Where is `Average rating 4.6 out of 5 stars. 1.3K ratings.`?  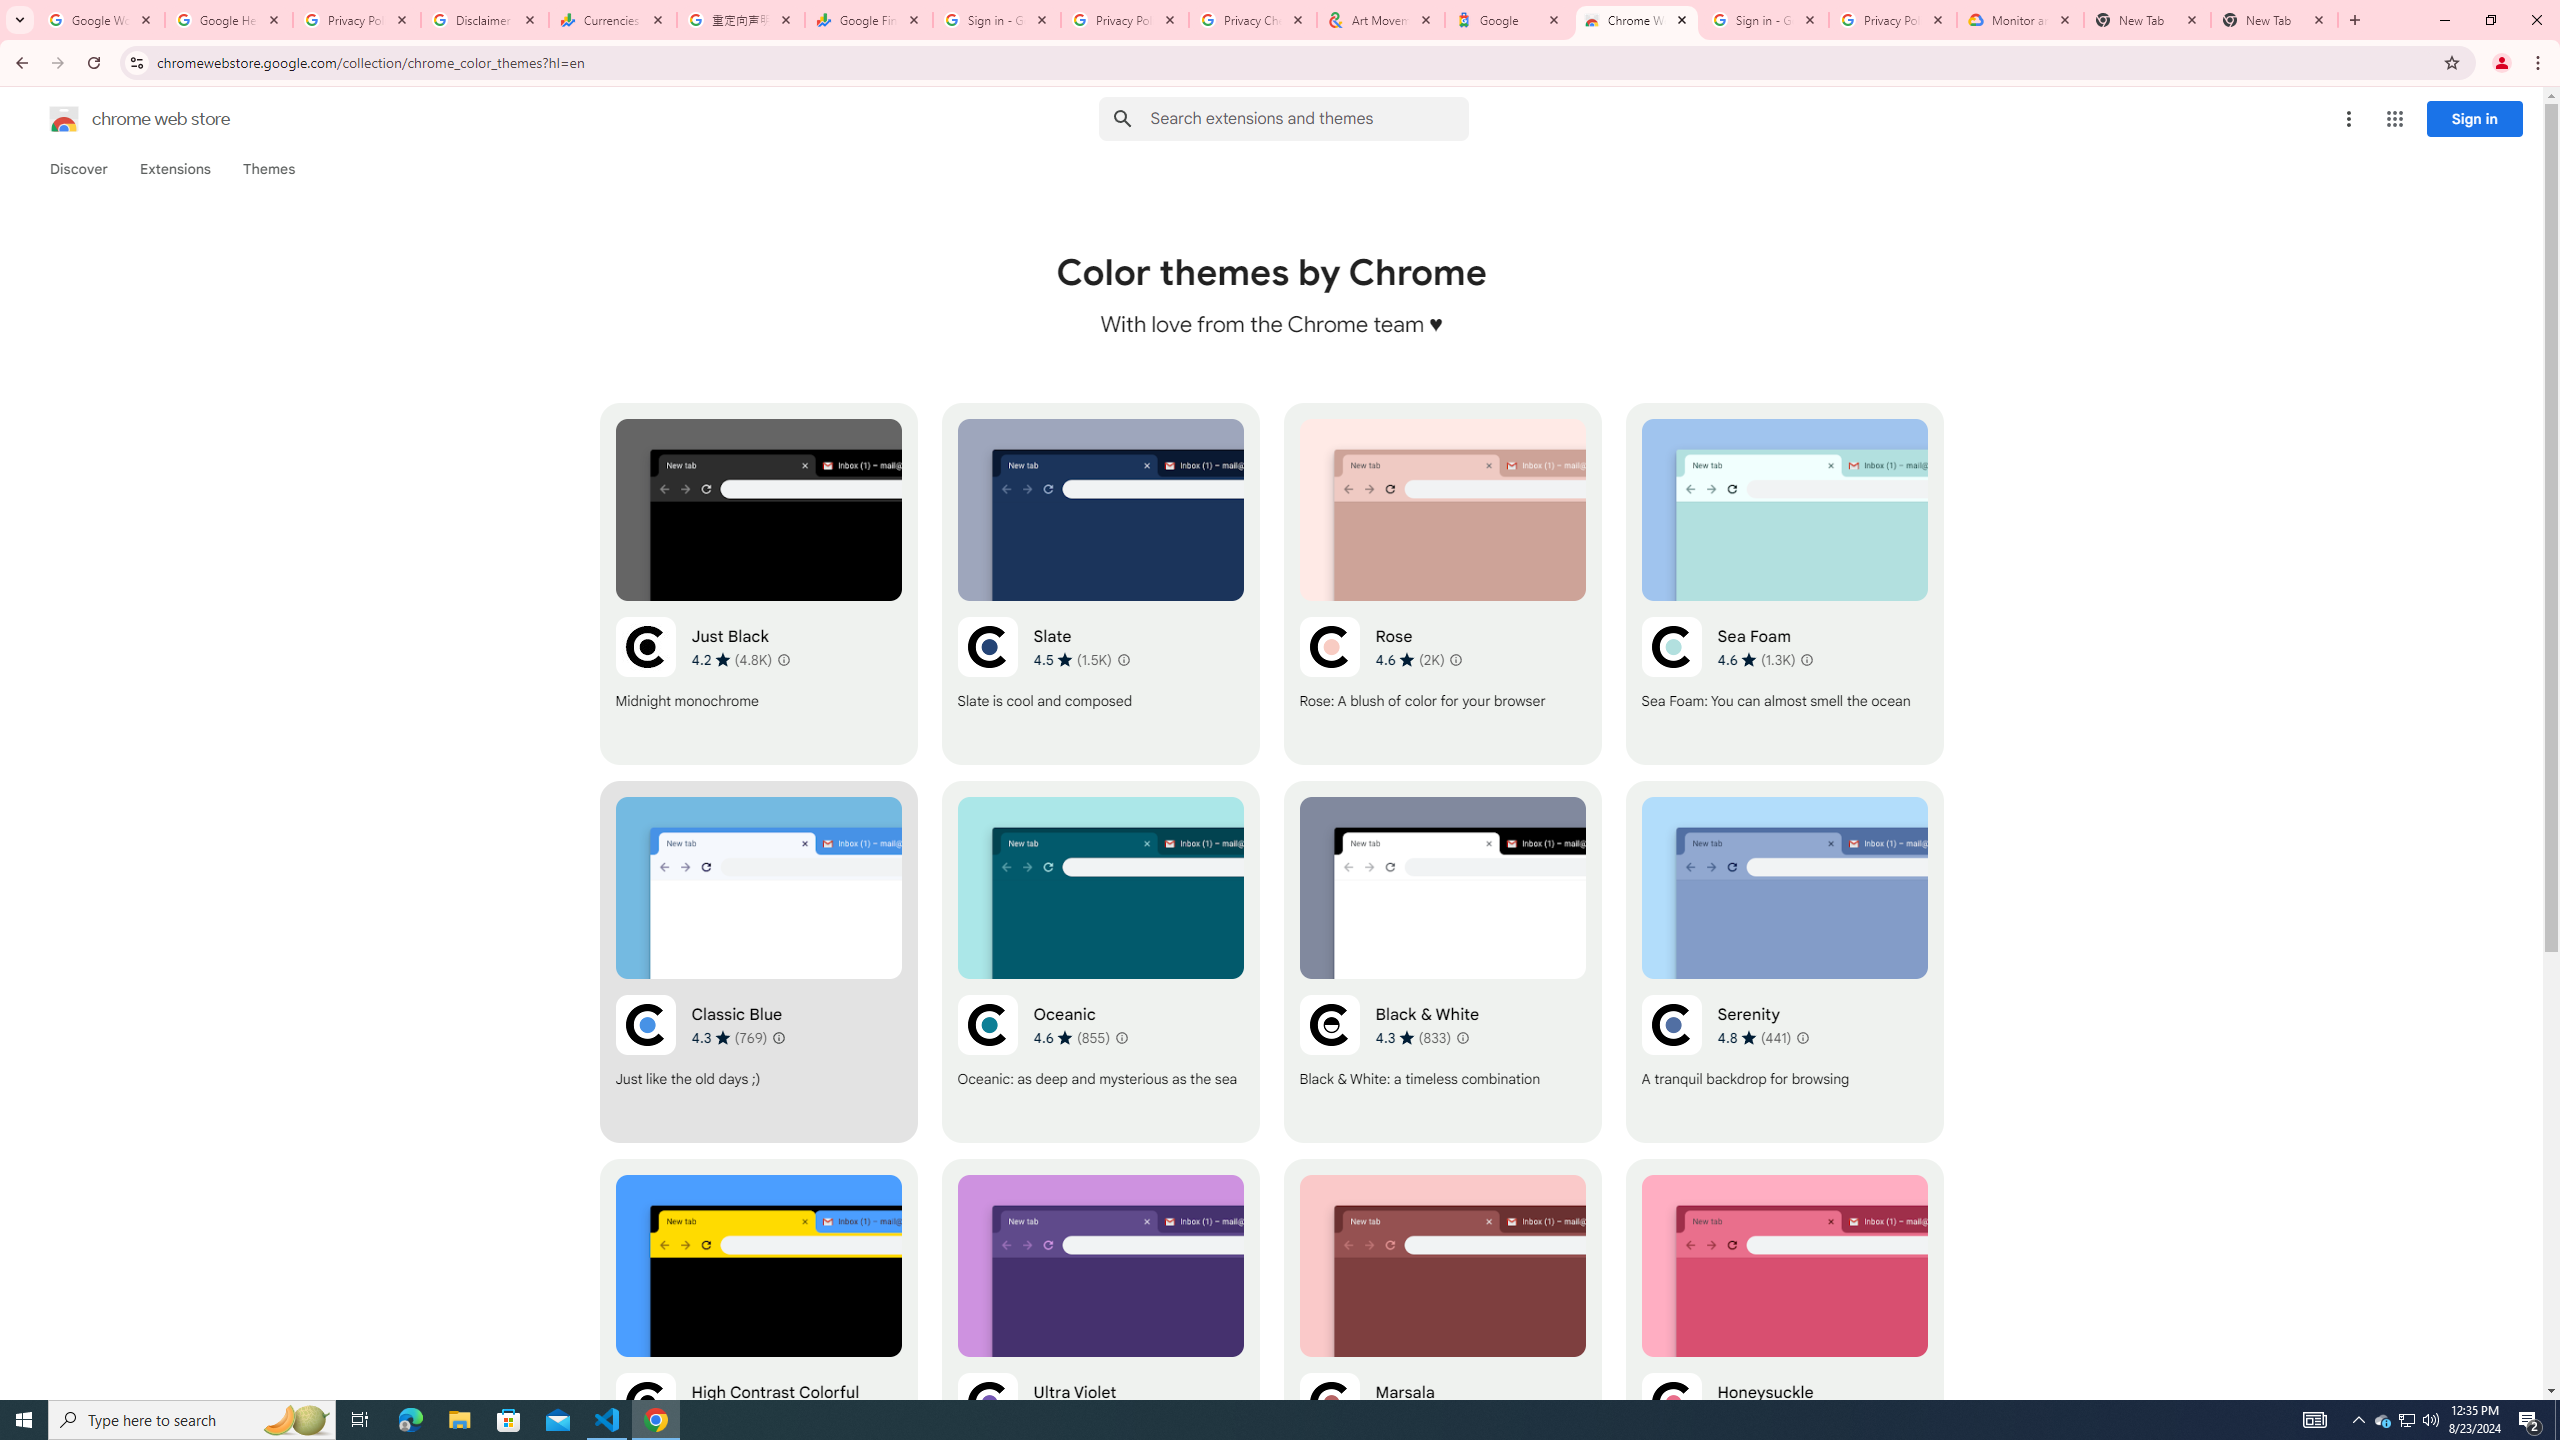
Average rating 4.6 out of 5 stars. 1.3K ratings. is located at coordinates (1757, 660).